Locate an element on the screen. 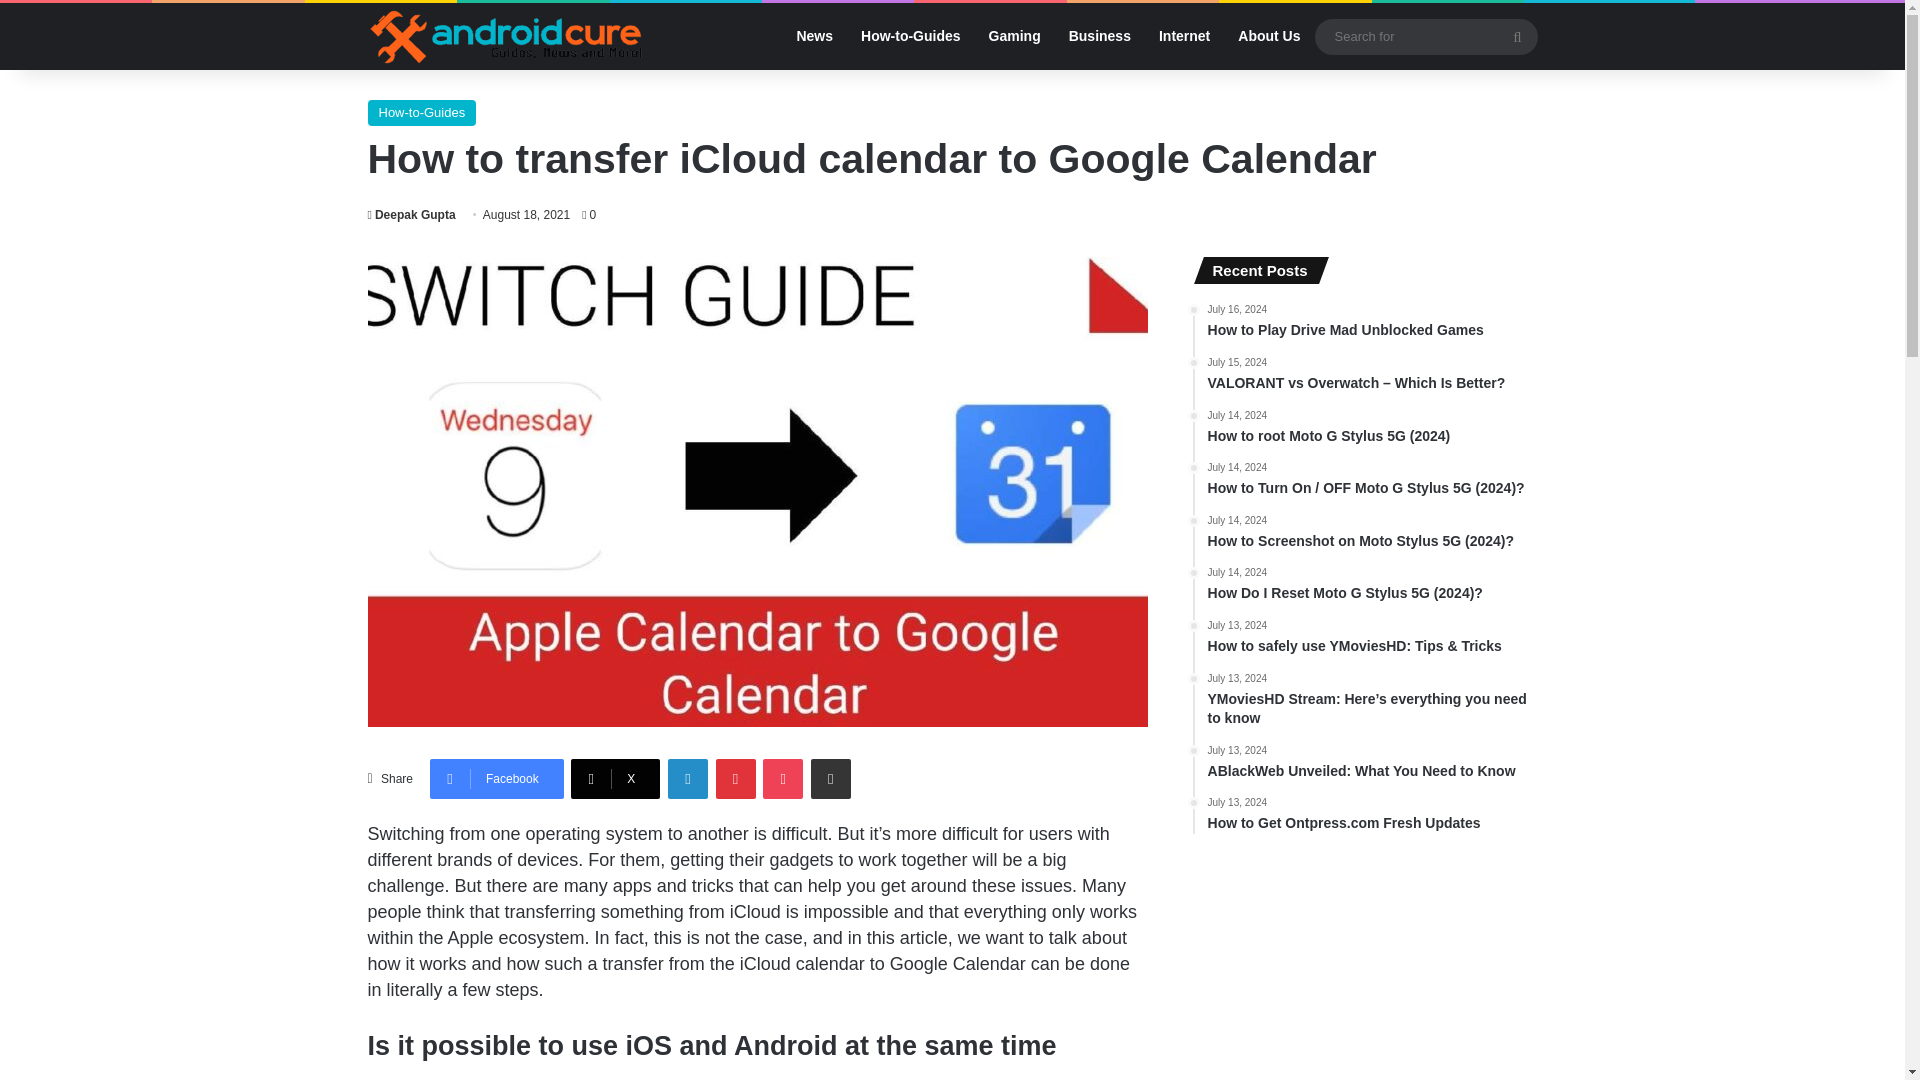 Image resolution: width=1920 pixels, height=1080 pixels. X is located at coordinates (615, 779).